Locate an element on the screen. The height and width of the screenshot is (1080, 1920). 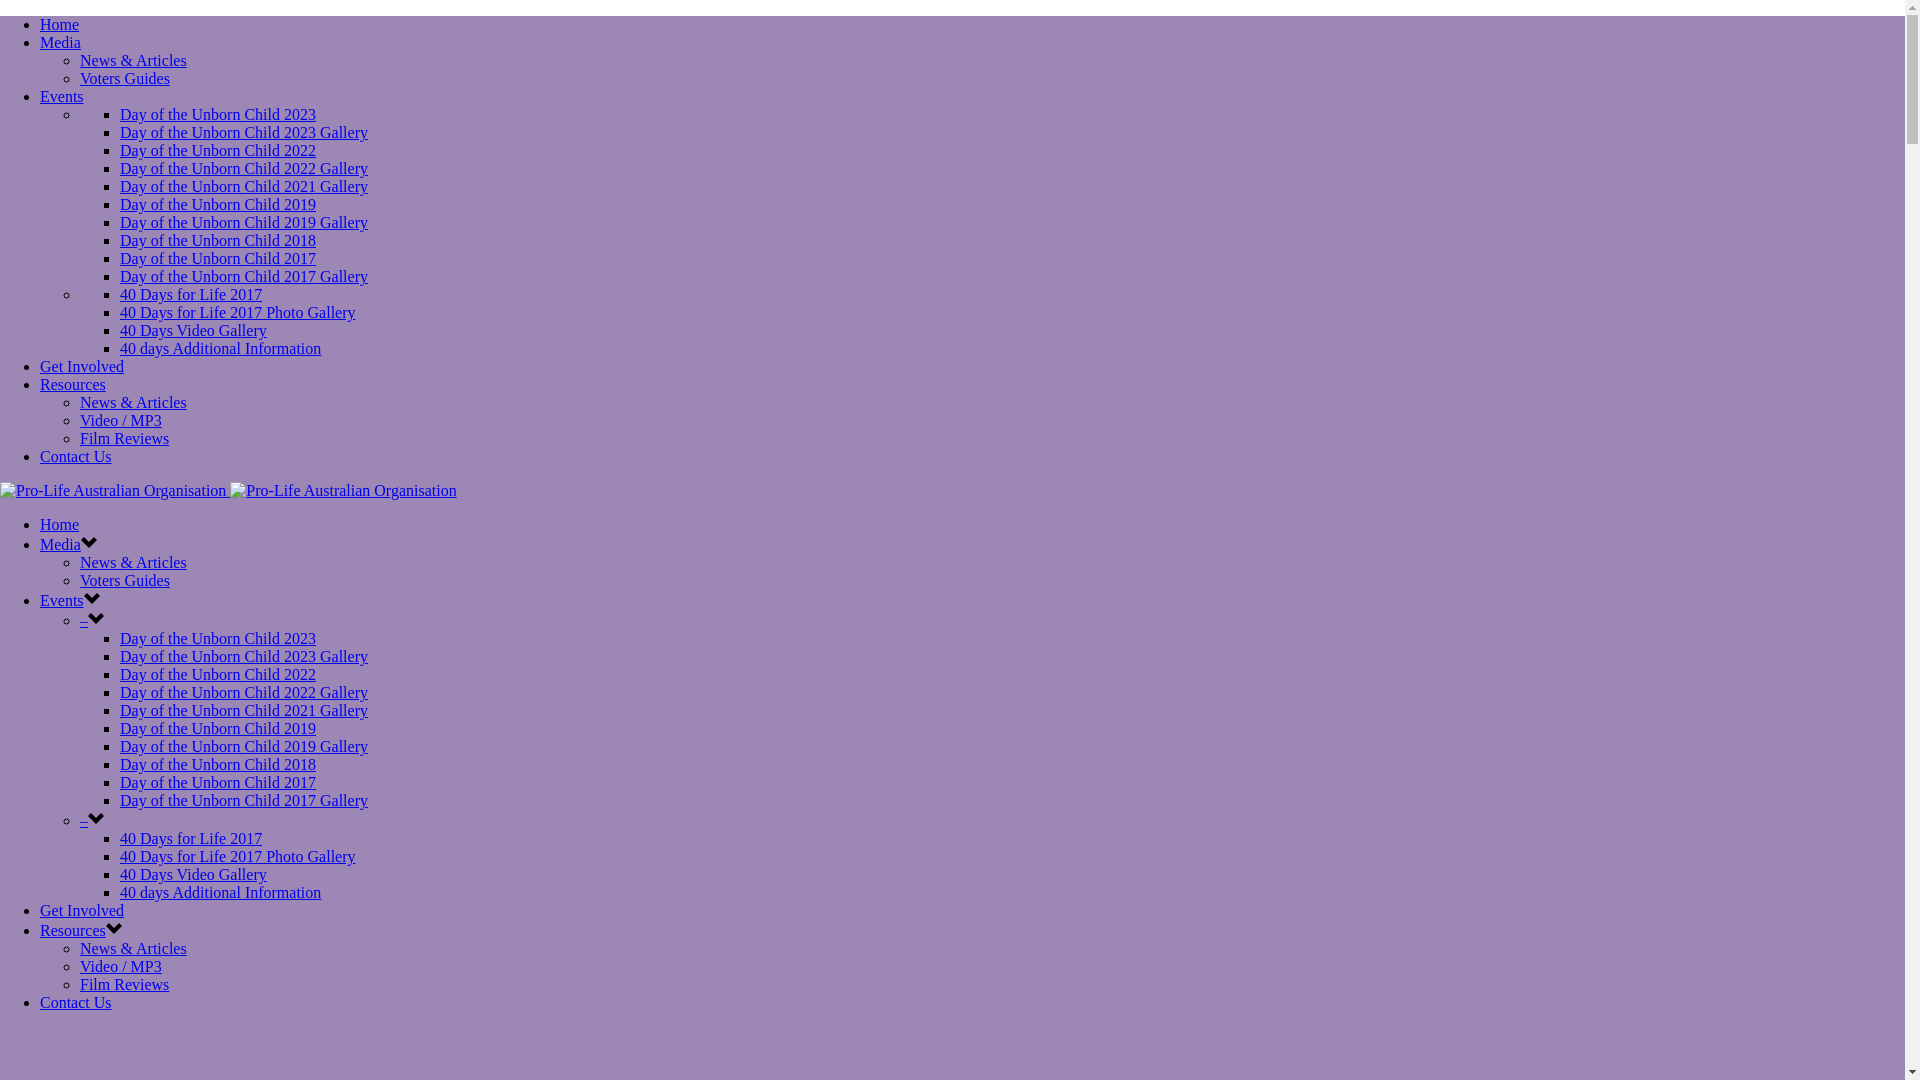
40 days Additional Information is located at coordinates (220, 892).